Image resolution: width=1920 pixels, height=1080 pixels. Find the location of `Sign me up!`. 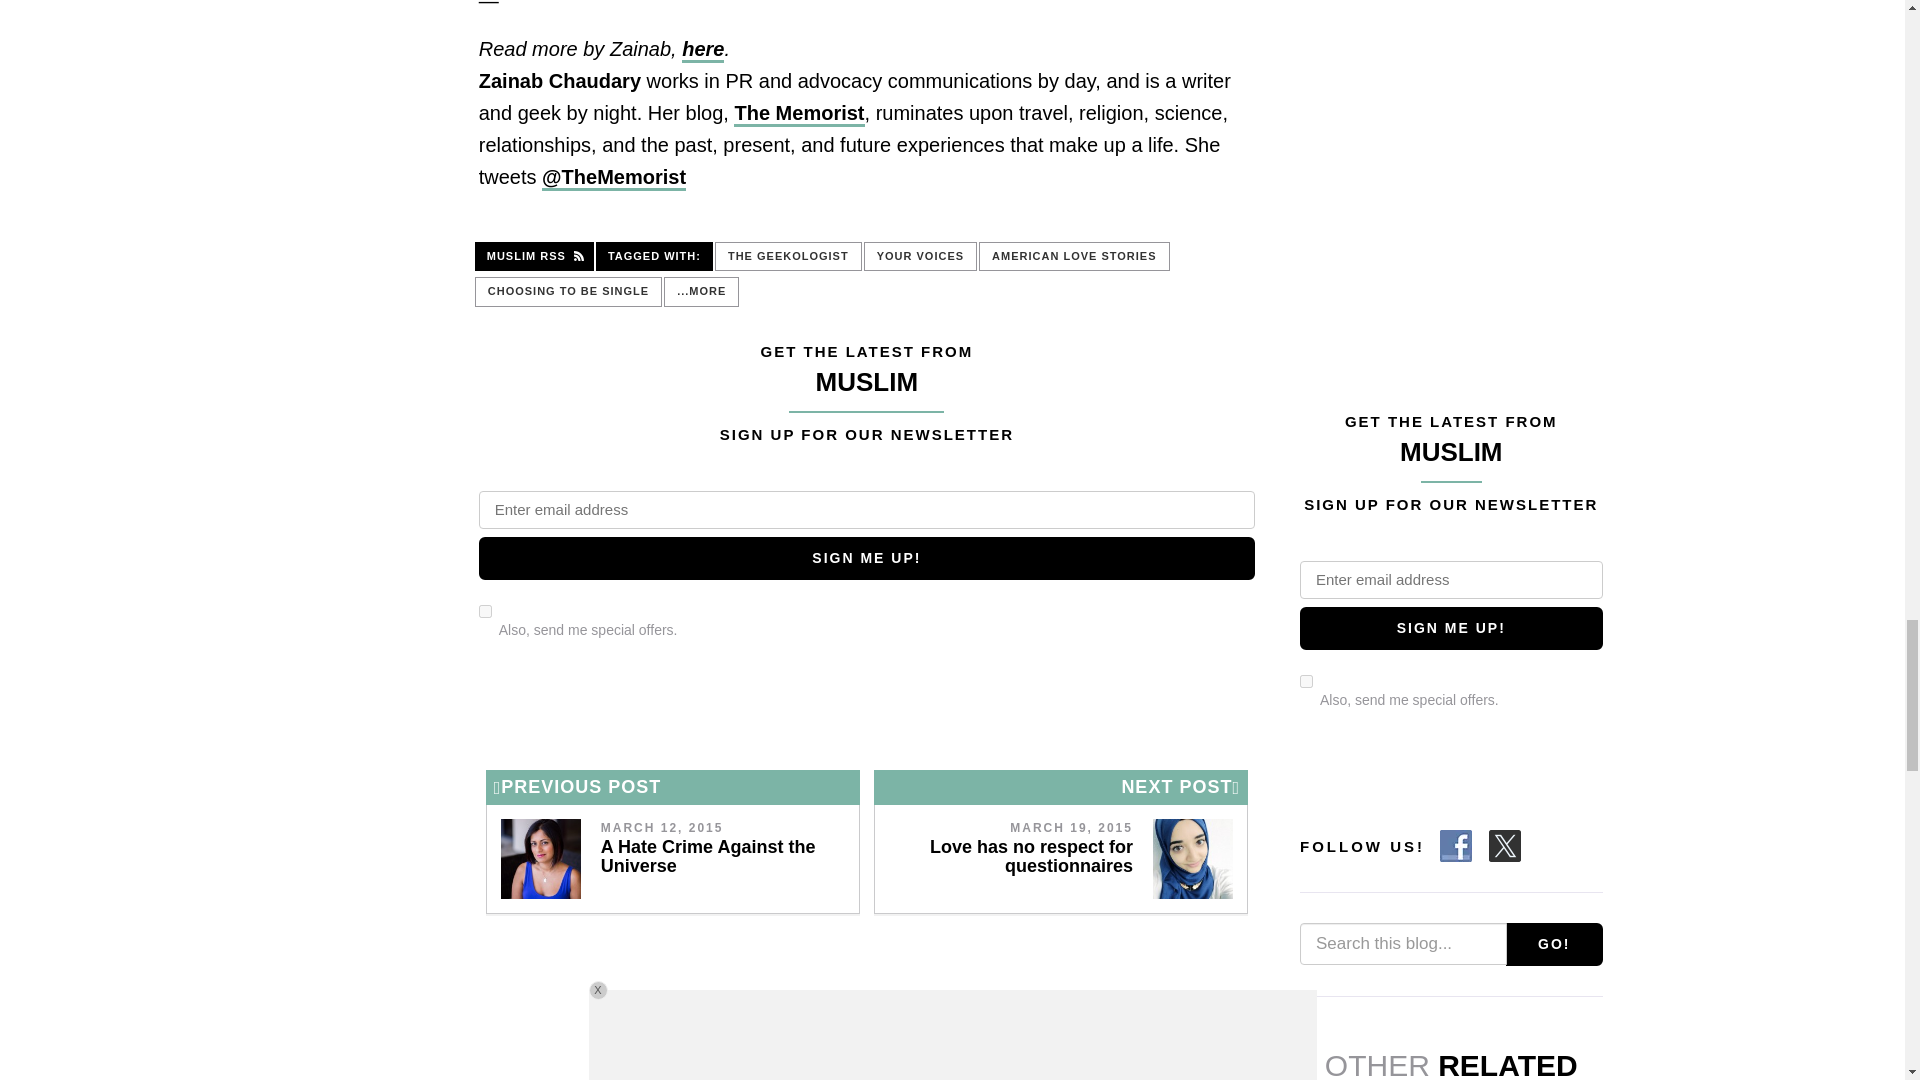

Sign me up! is located at coordinates (866, 558).